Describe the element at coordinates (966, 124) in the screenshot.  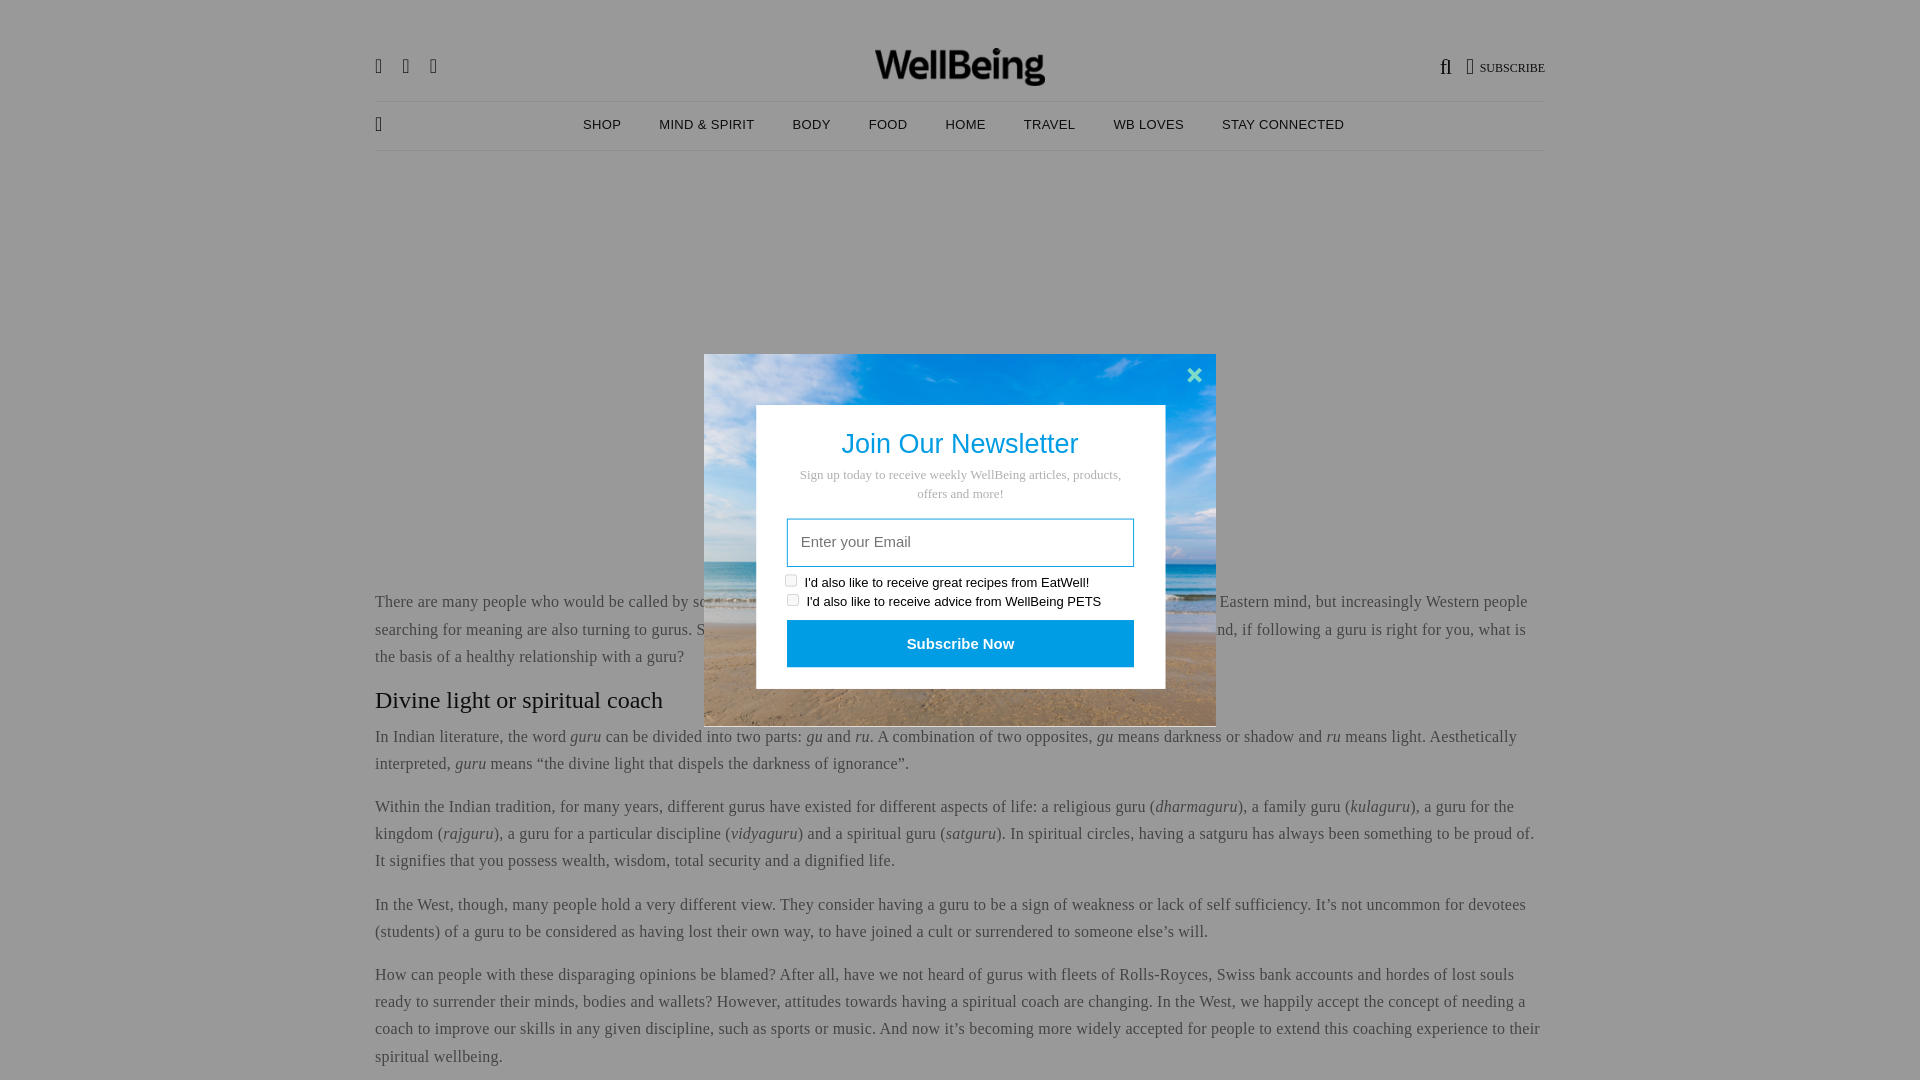
I see `HOME` at that location.